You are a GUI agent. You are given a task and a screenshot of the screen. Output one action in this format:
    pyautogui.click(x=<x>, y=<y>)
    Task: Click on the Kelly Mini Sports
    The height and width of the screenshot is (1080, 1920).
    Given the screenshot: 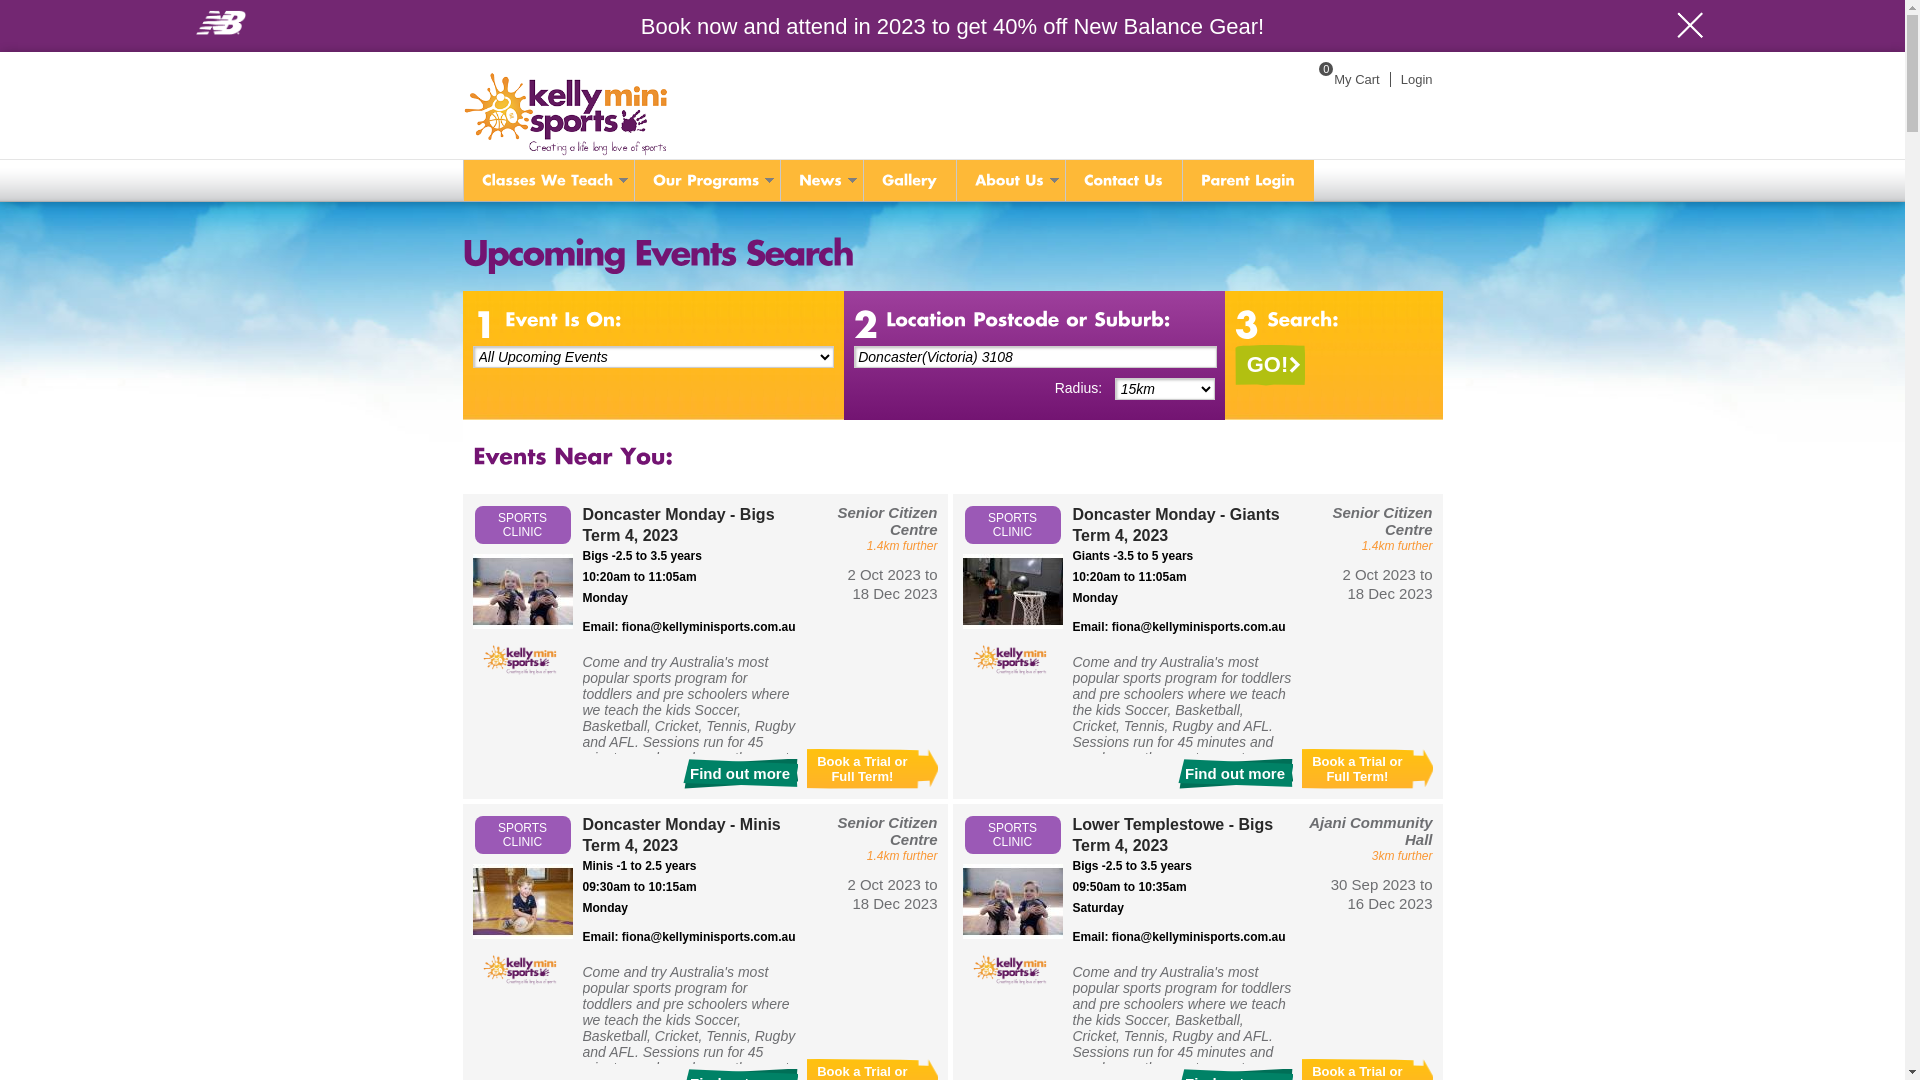 What is the action you would take?
    pyautogui.click(x=1012, y=970)
    